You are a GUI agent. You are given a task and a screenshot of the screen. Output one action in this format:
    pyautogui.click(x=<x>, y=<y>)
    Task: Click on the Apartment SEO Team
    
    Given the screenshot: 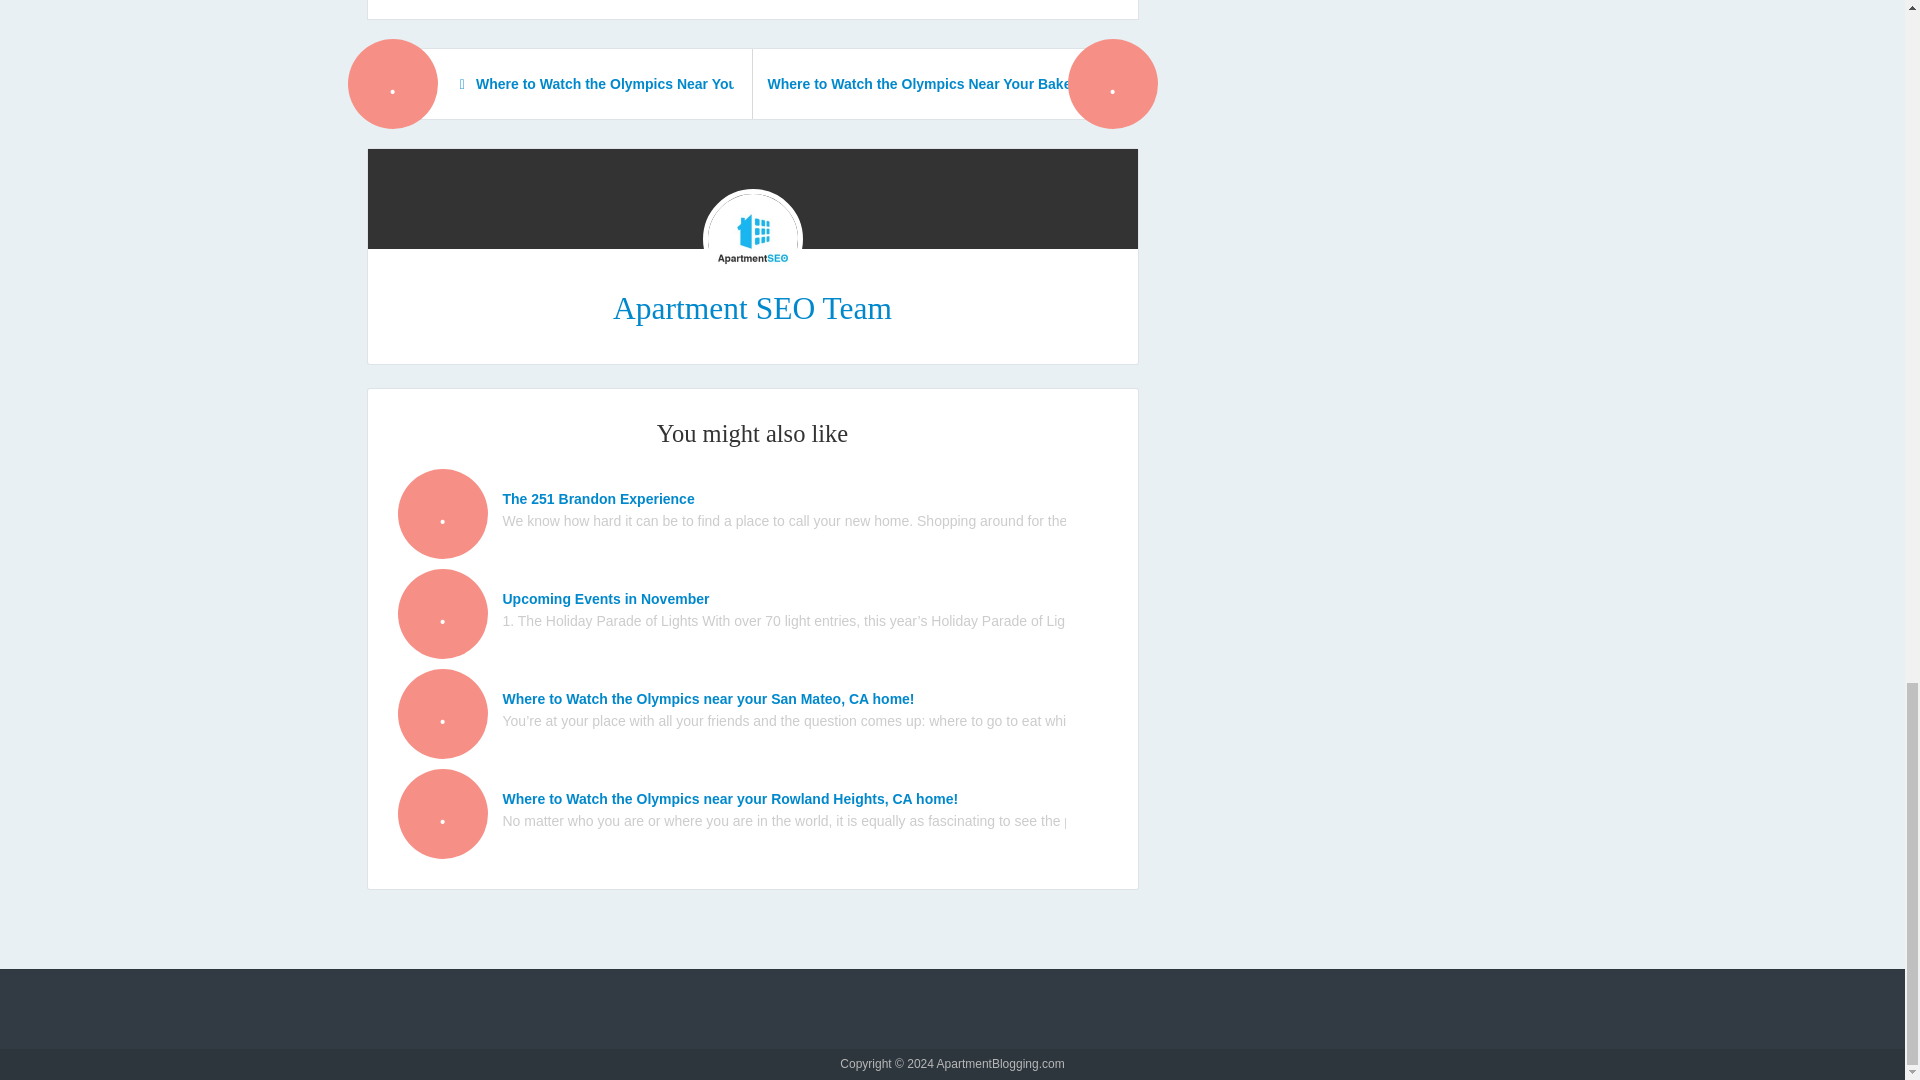 What is the action you would take?
    pyautogui.click(x=752, y=308)
    